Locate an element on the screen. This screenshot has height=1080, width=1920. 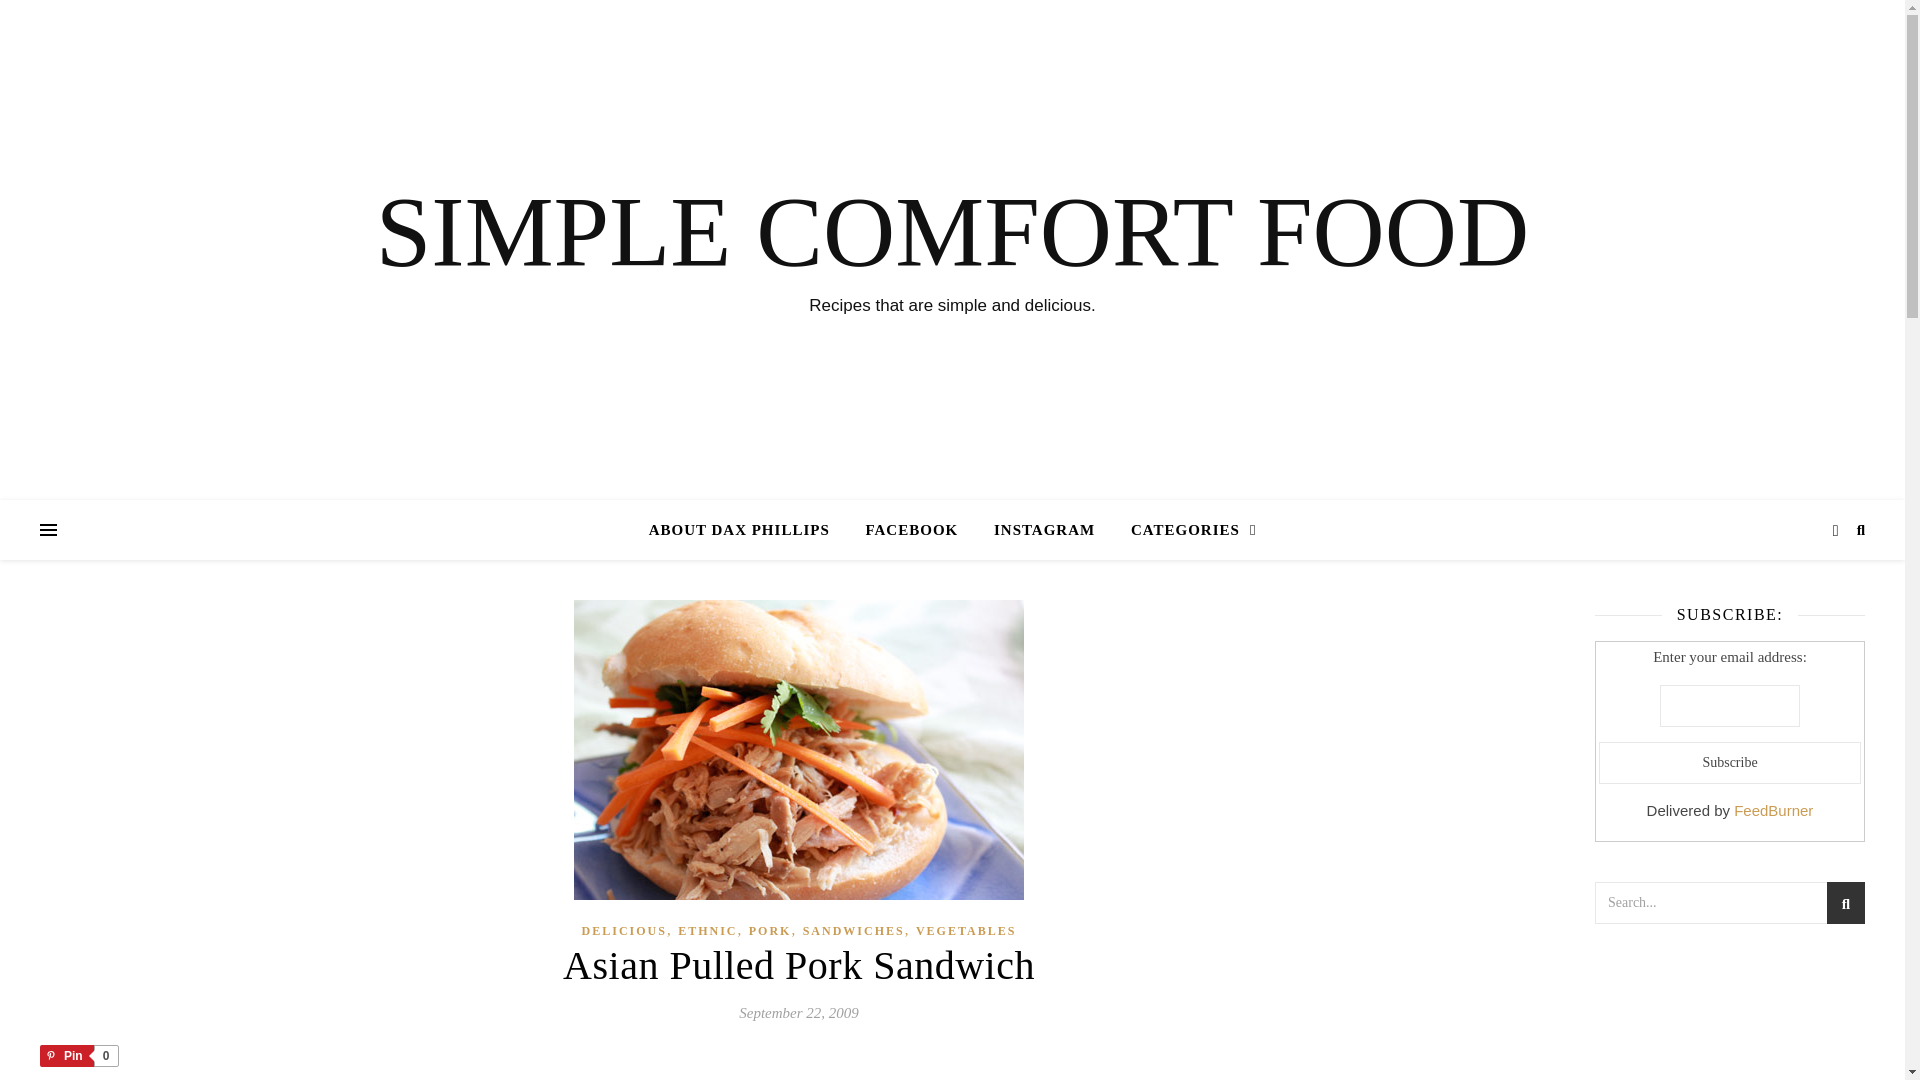
INSTAGRAM is located at coordinates (1044, 530).